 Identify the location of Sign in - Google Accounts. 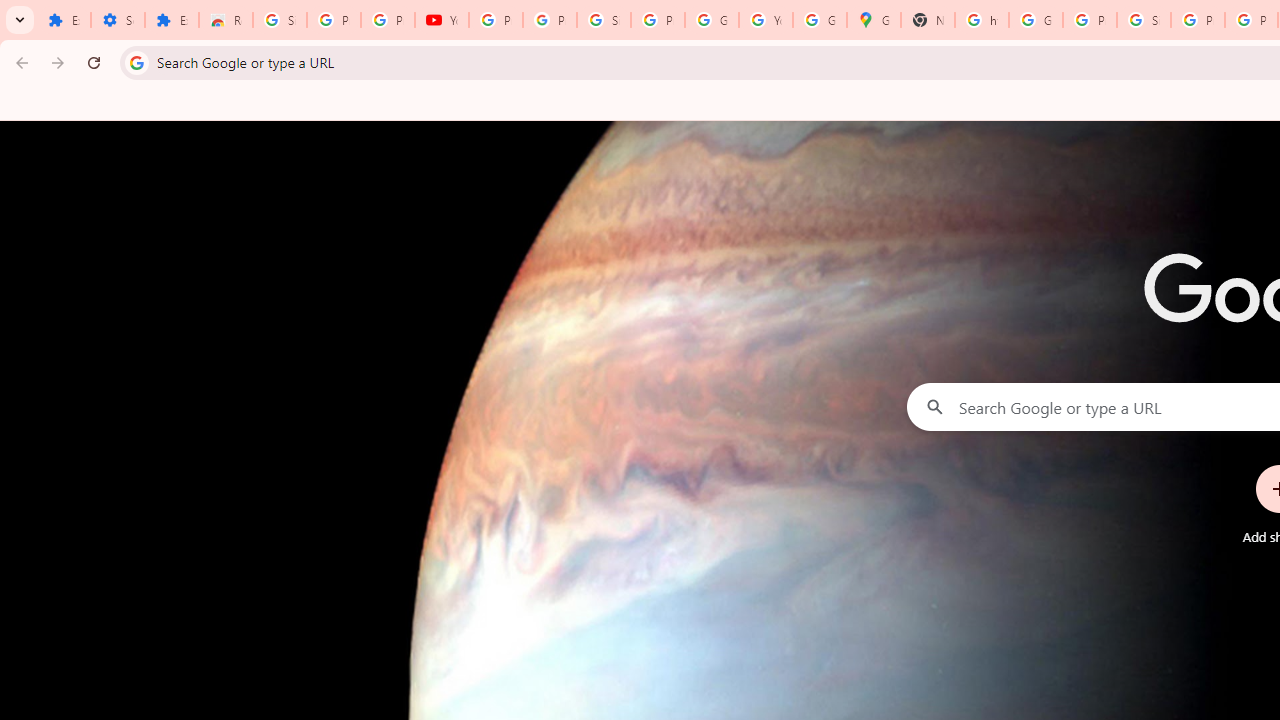
(280, 20).